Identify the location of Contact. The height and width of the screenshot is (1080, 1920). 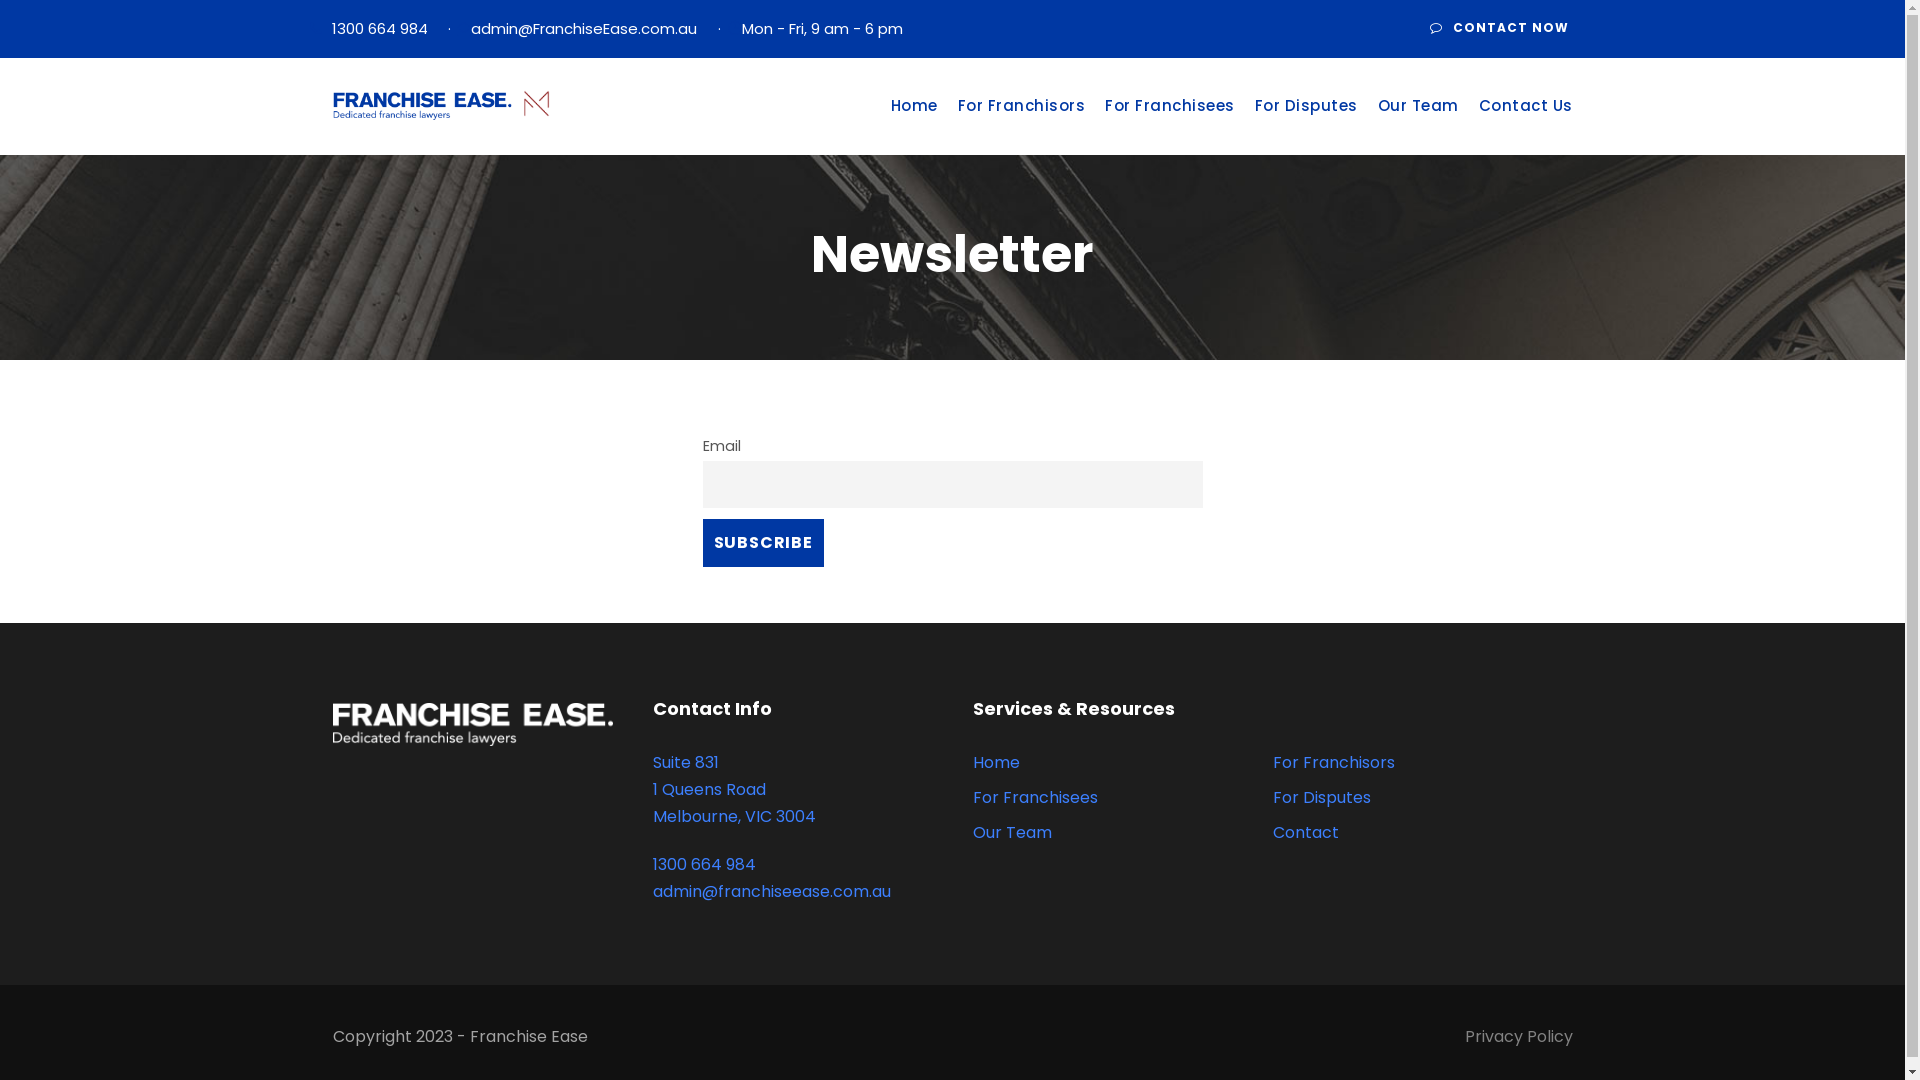
(1305, 832).